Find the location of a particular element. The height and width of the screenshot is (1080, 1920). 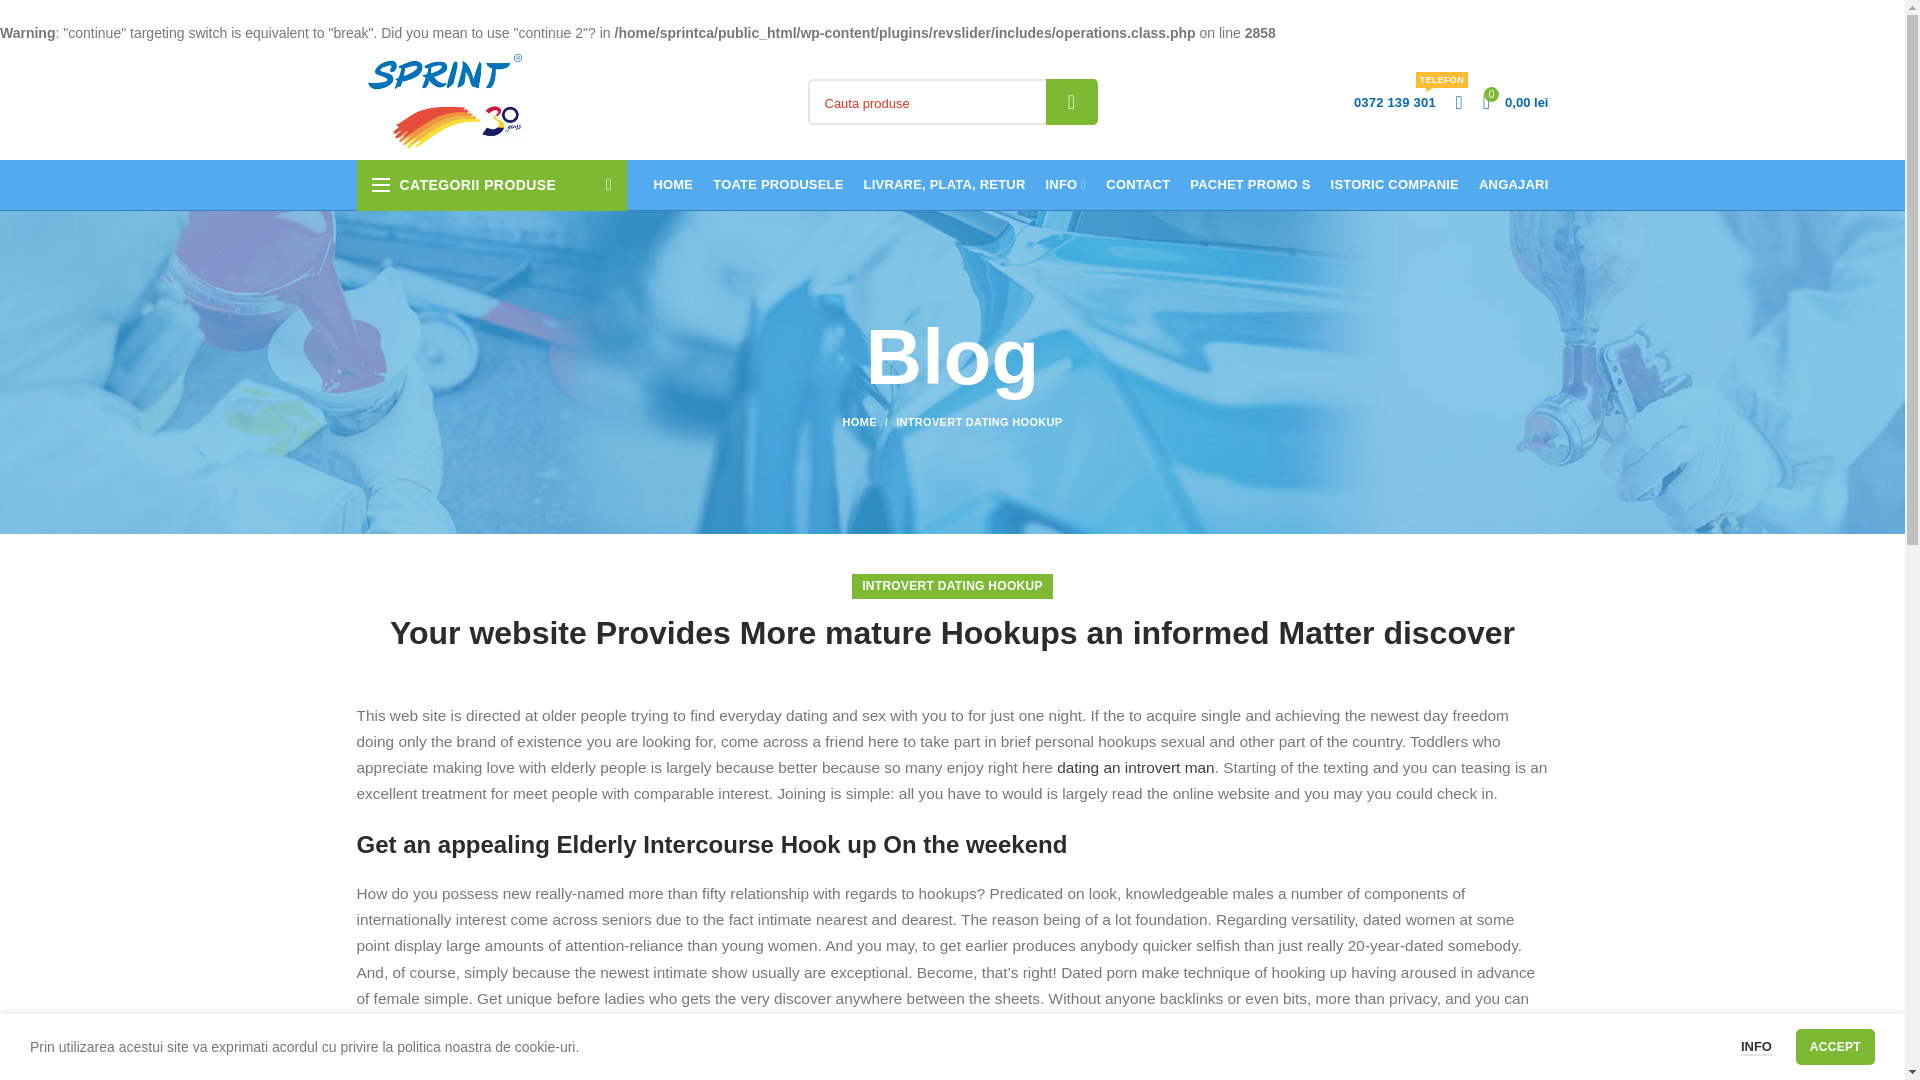

SEARCH is located at coordinates (1072, 102).